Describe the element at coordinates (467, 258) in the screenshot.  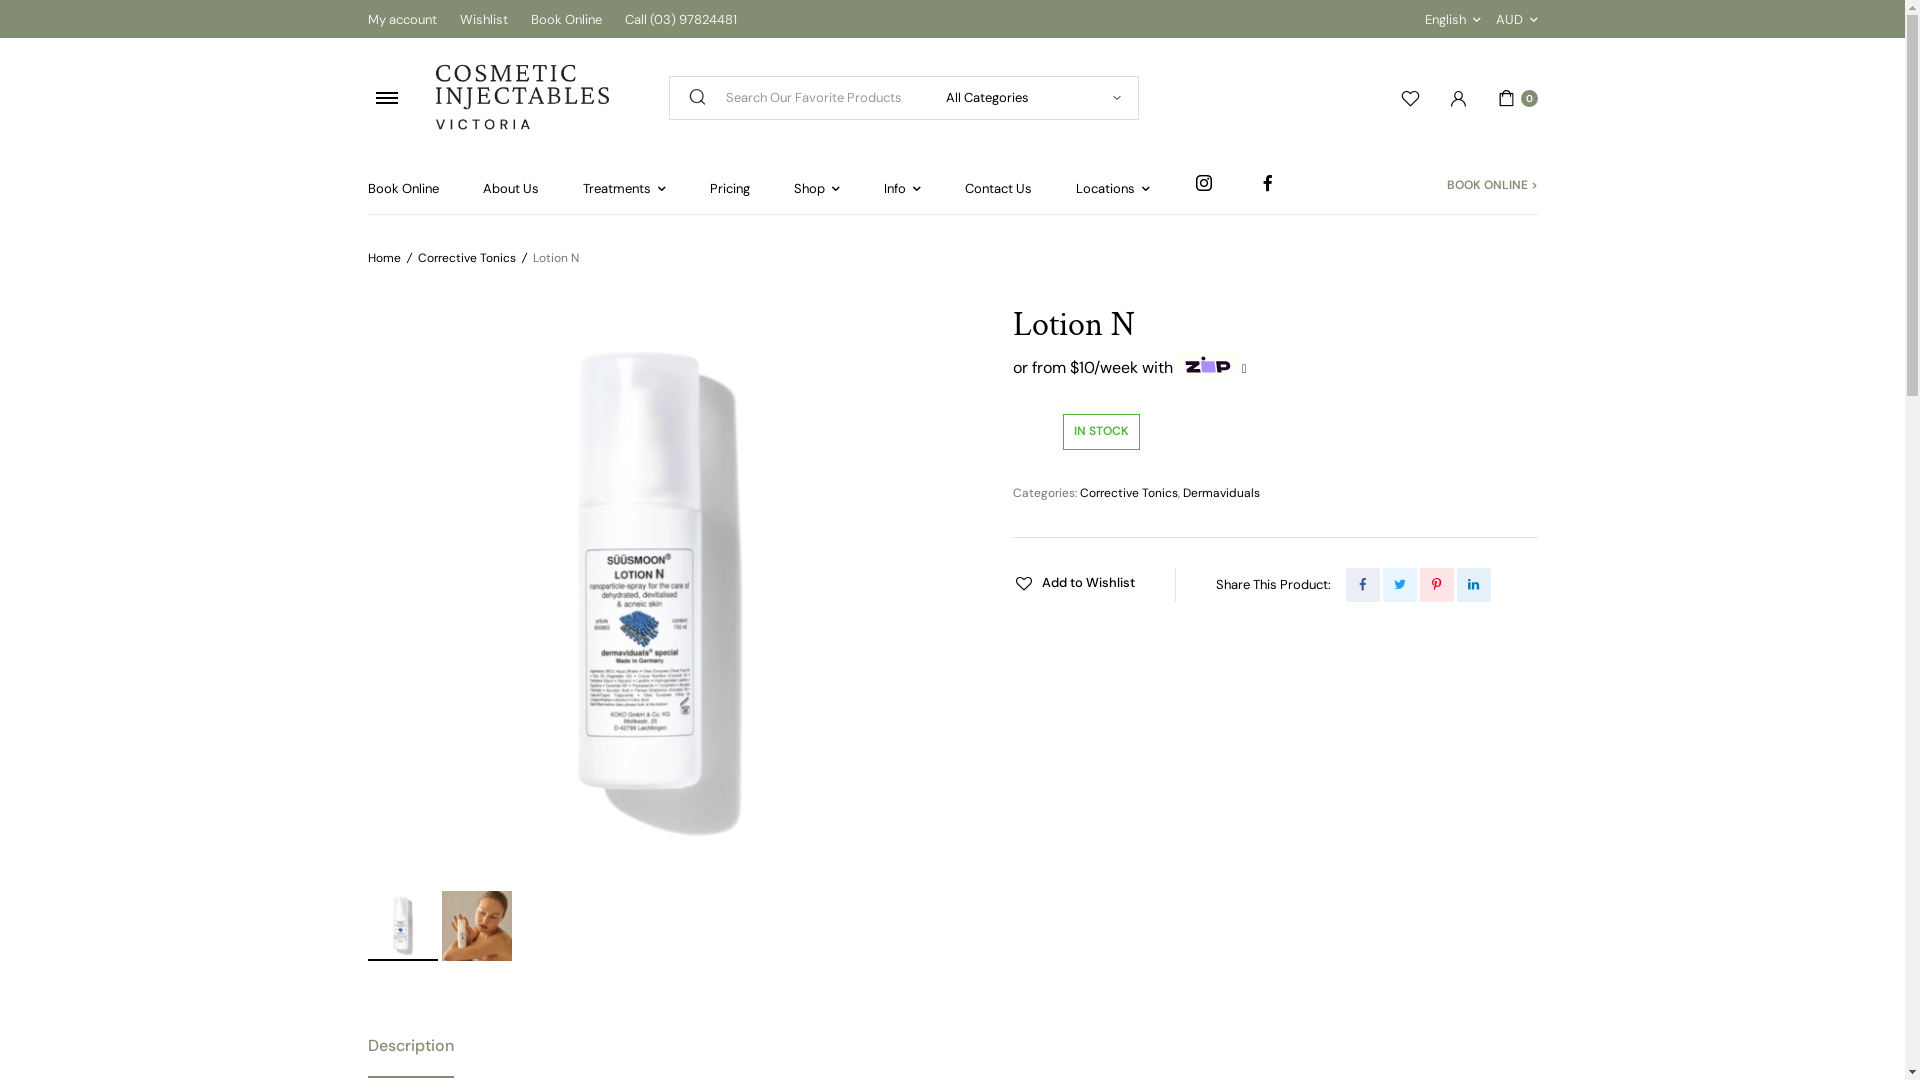
I see `Corrective Tonics` at that location.